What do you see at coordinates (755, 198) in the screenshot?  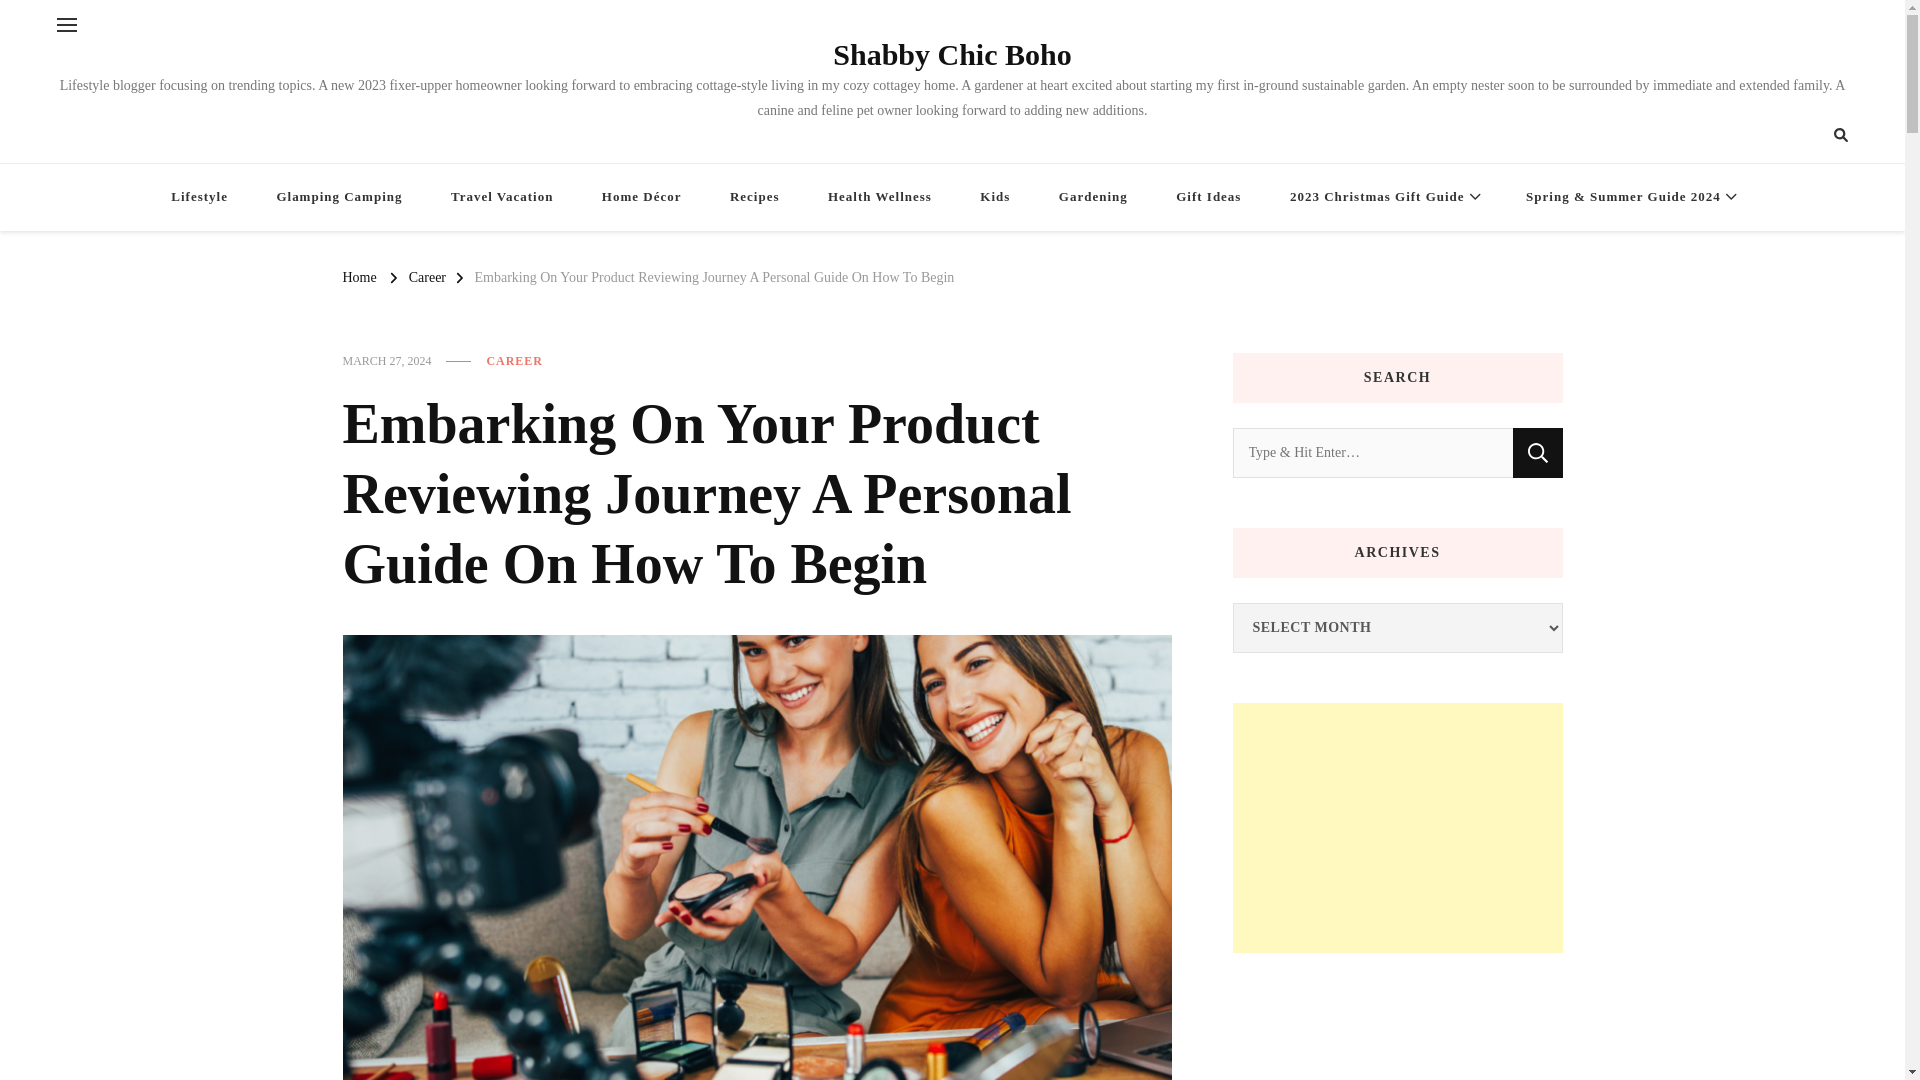 I see `Recipes` at bounding box center [755, 198].